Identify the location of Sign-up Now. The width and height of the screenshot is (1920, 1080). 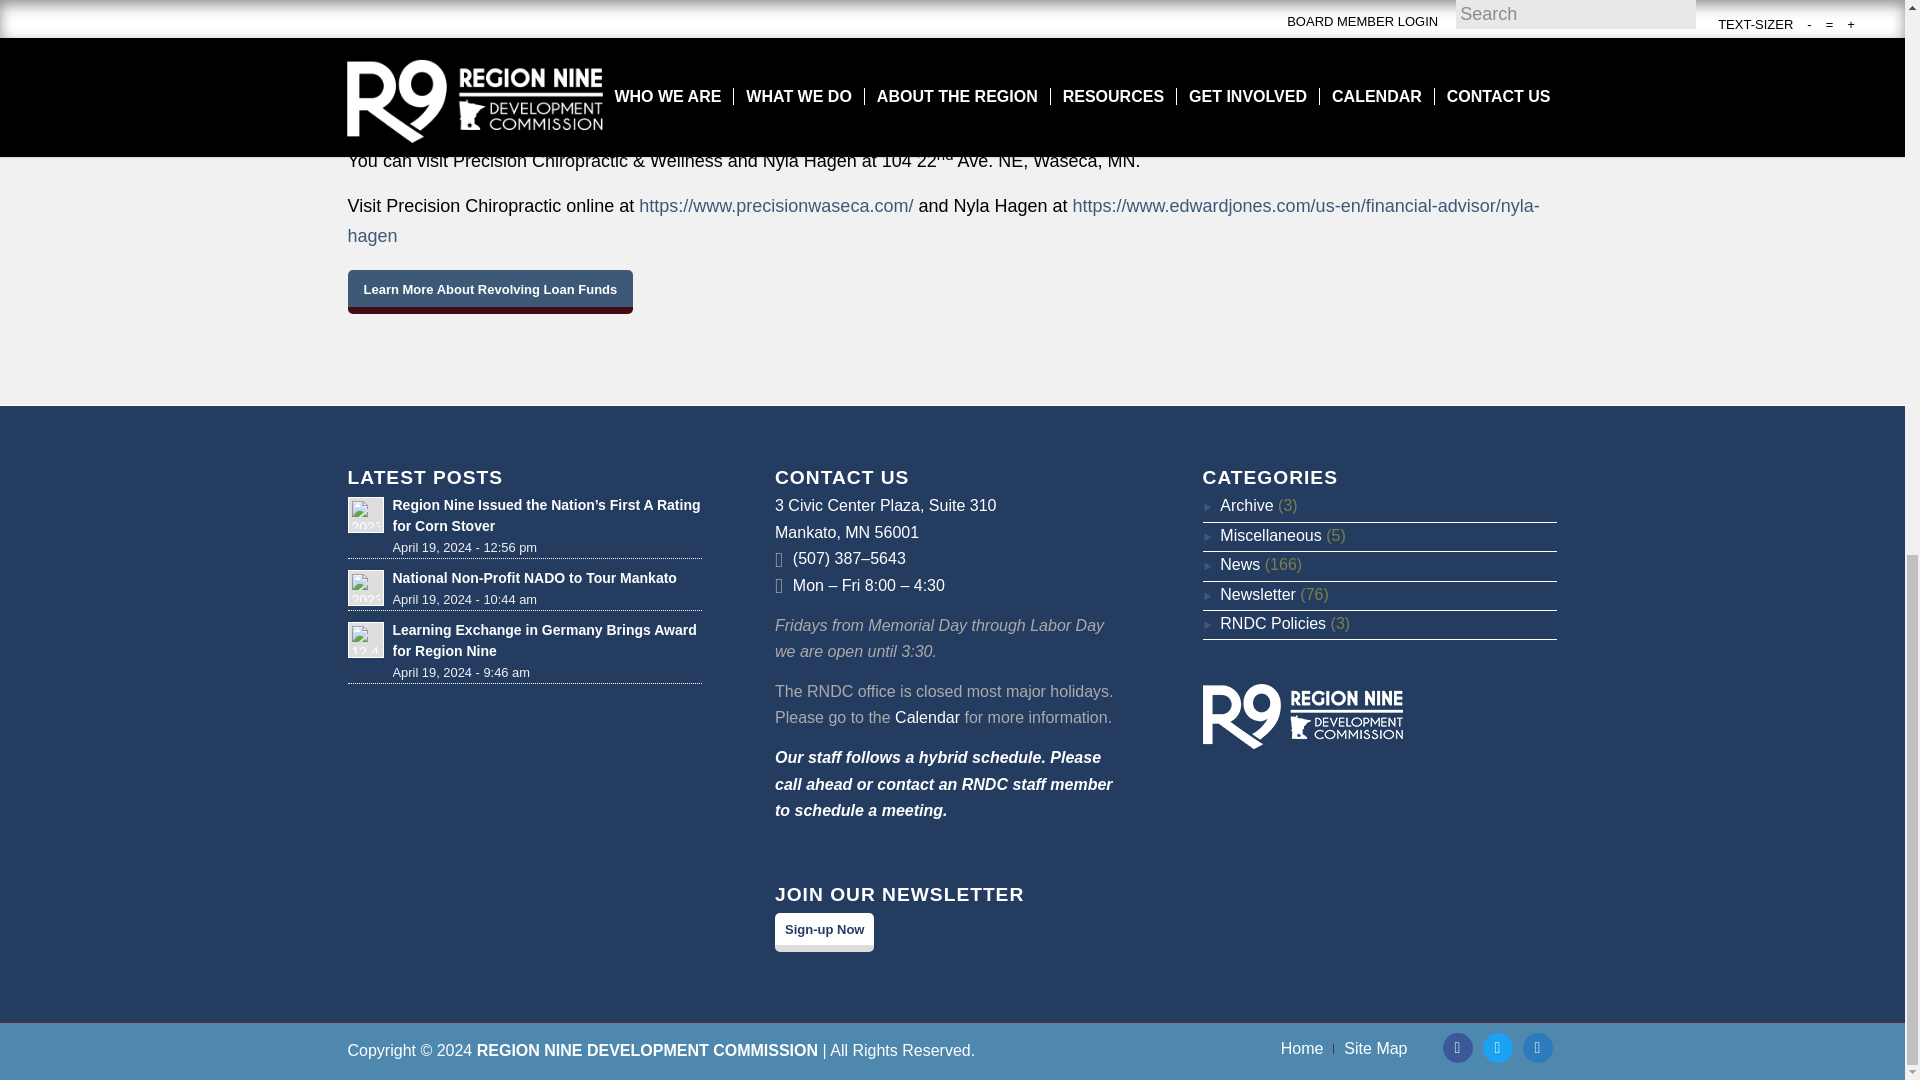
(824, 932).